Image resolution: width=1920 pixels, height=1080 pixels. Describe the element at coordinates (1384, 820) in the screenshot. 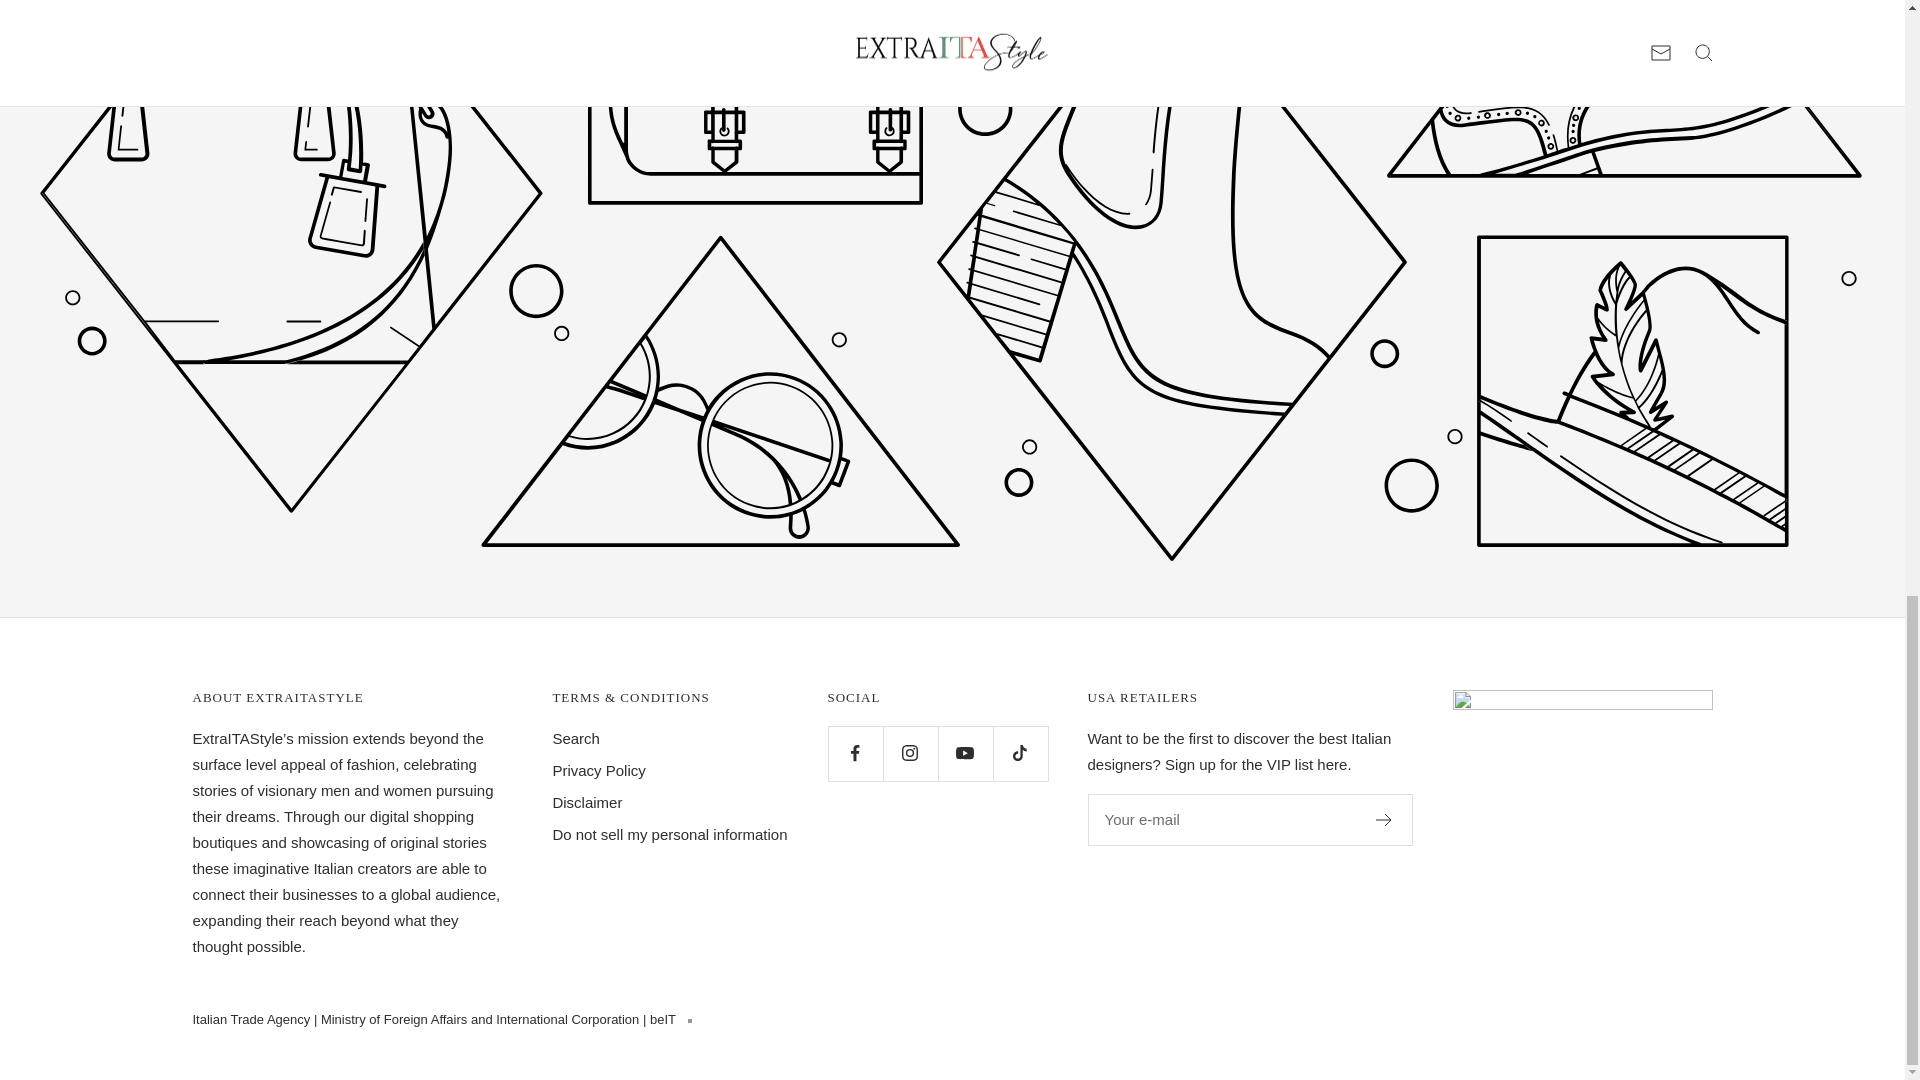

I see `Register` at that location.